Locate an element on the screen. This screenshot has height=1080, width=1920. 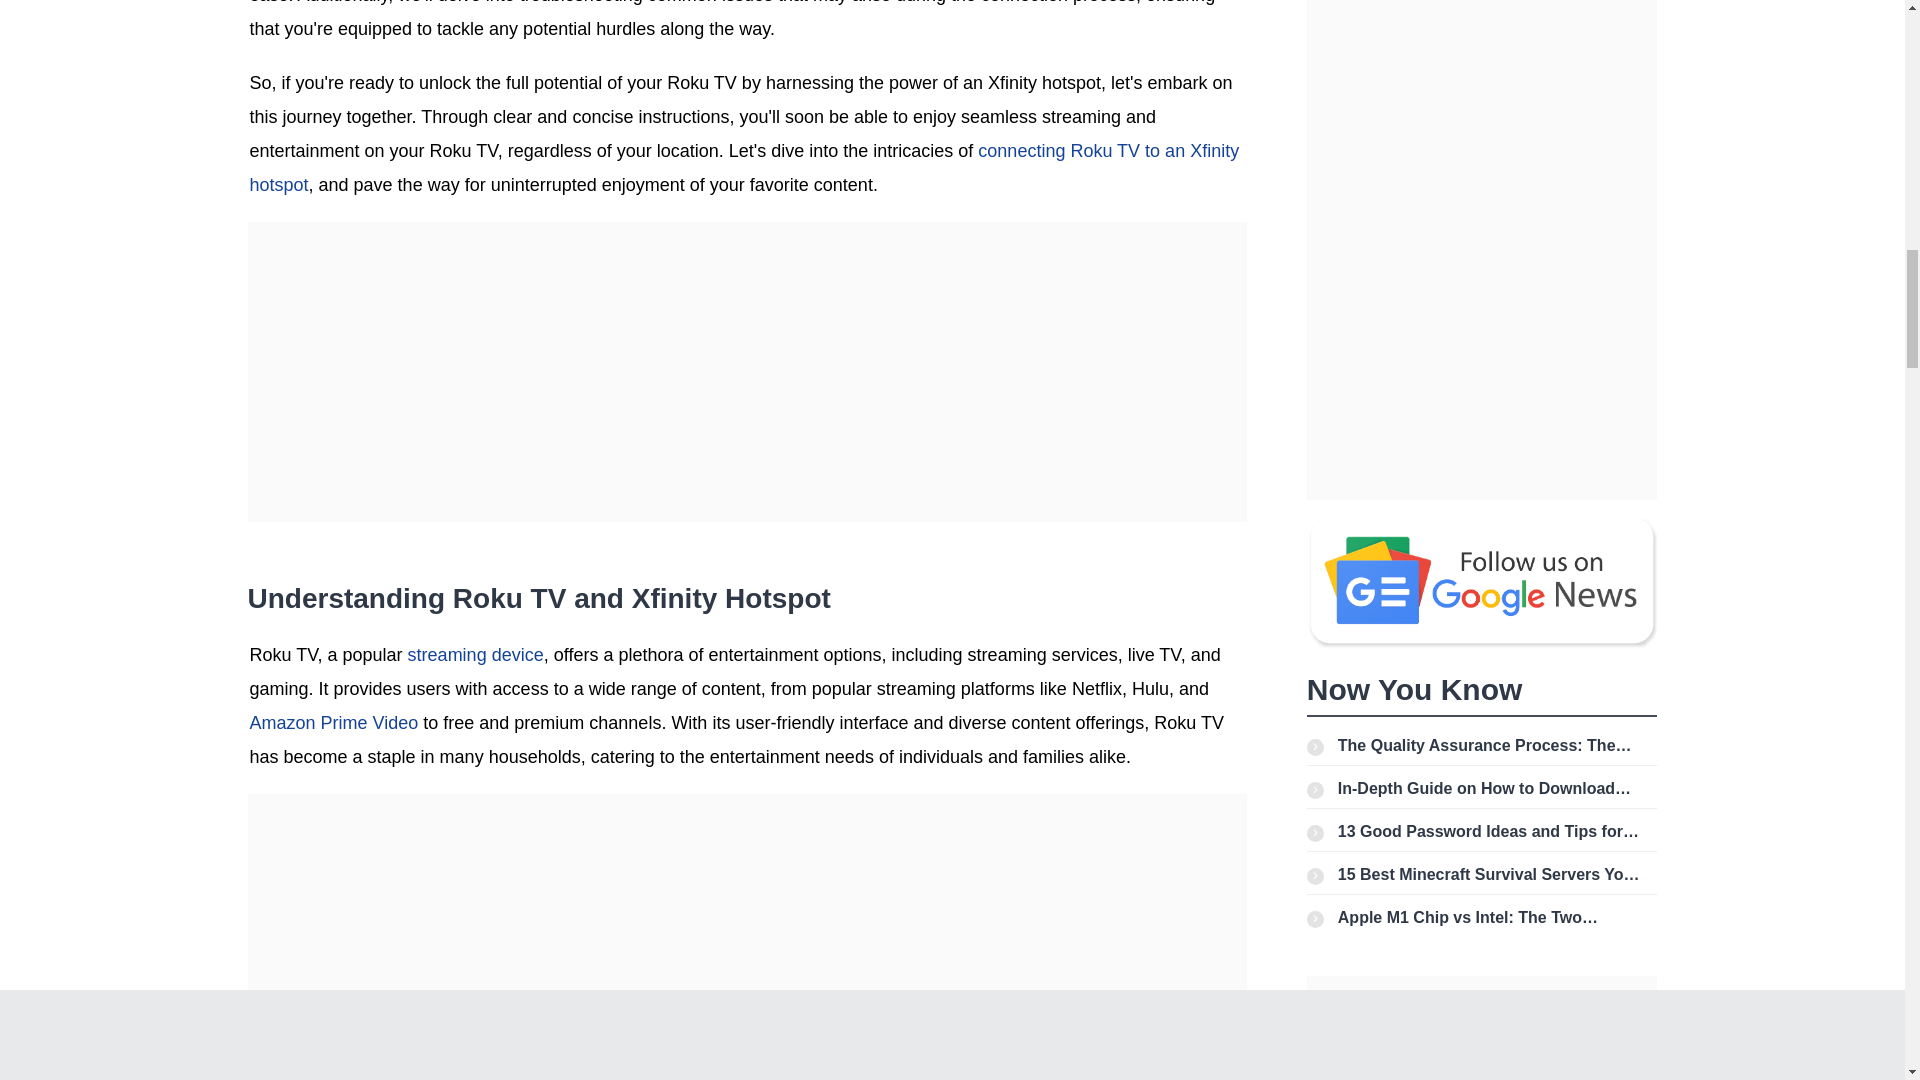
connecting Roku TV to an Xfinity hotspot is located at coordinates (744, 168).